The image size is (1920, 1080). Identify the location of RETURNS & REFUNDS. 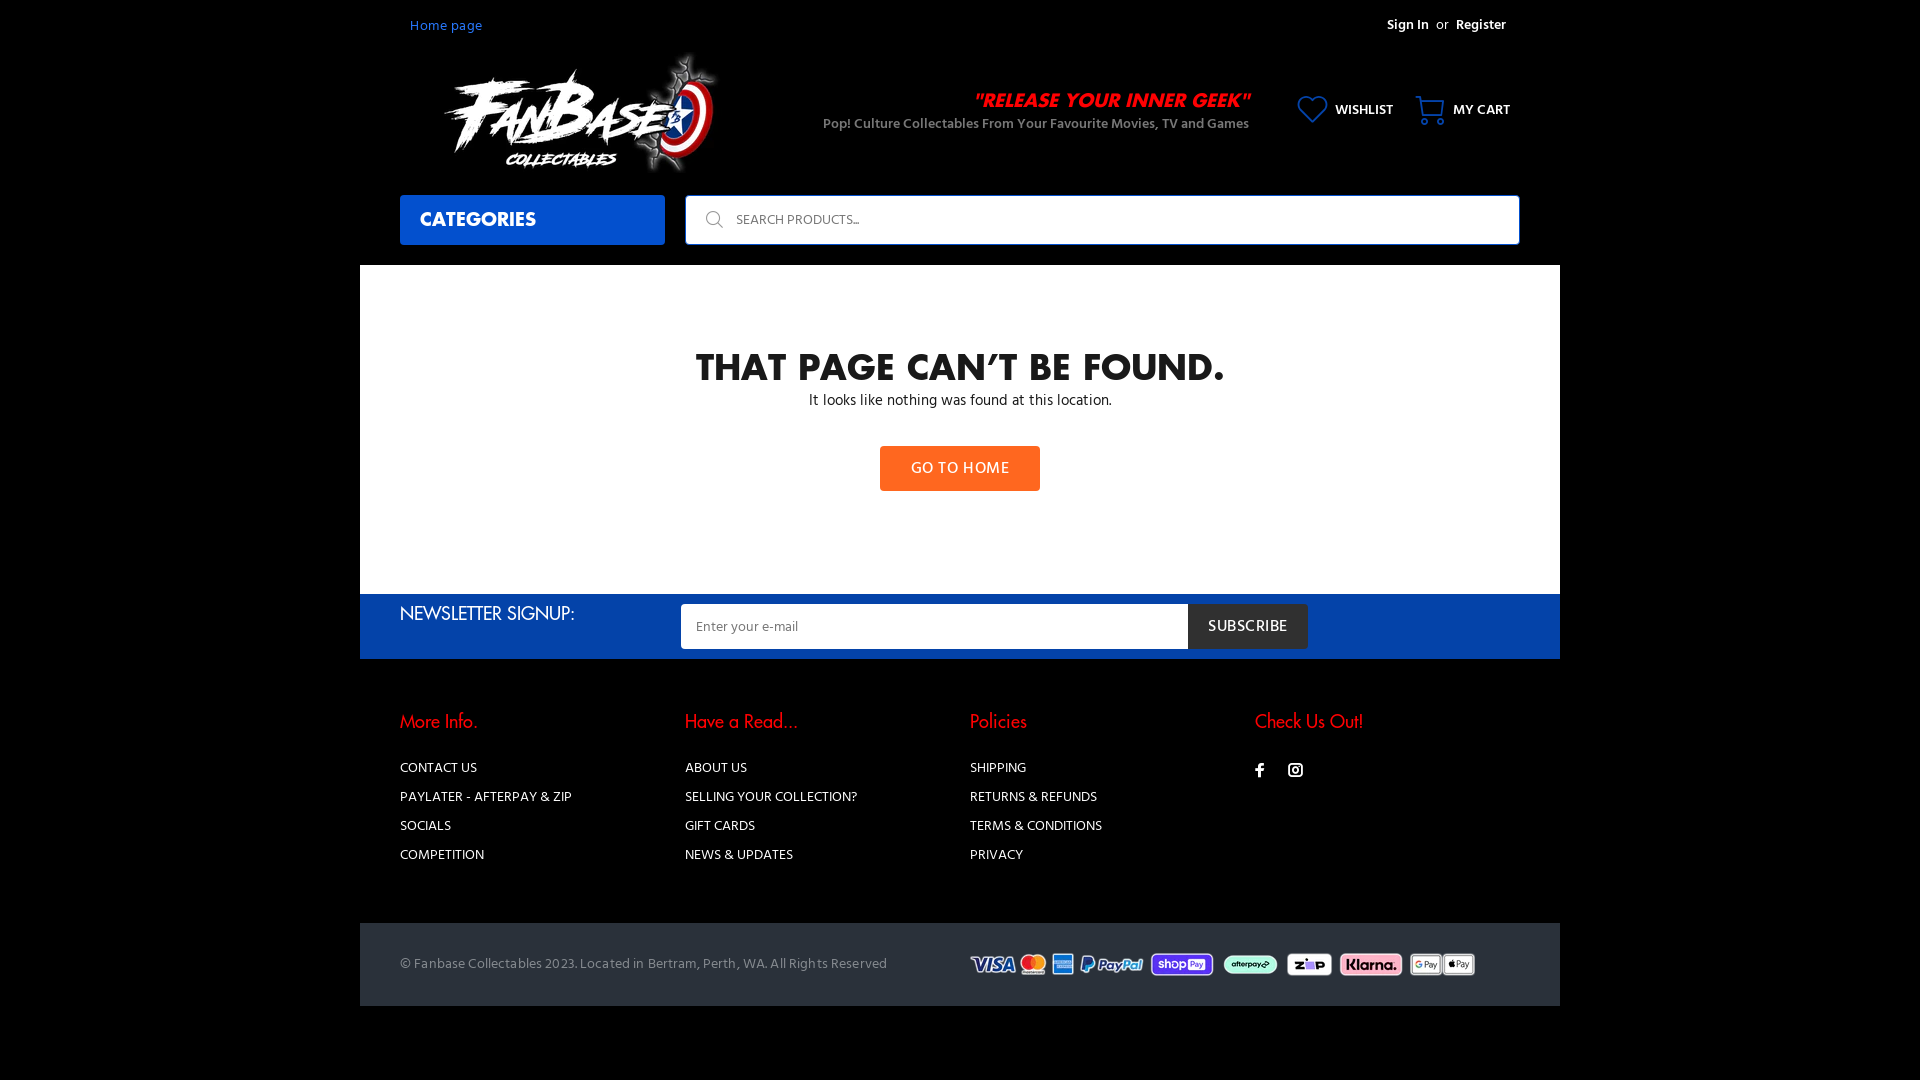
(1034, 798).